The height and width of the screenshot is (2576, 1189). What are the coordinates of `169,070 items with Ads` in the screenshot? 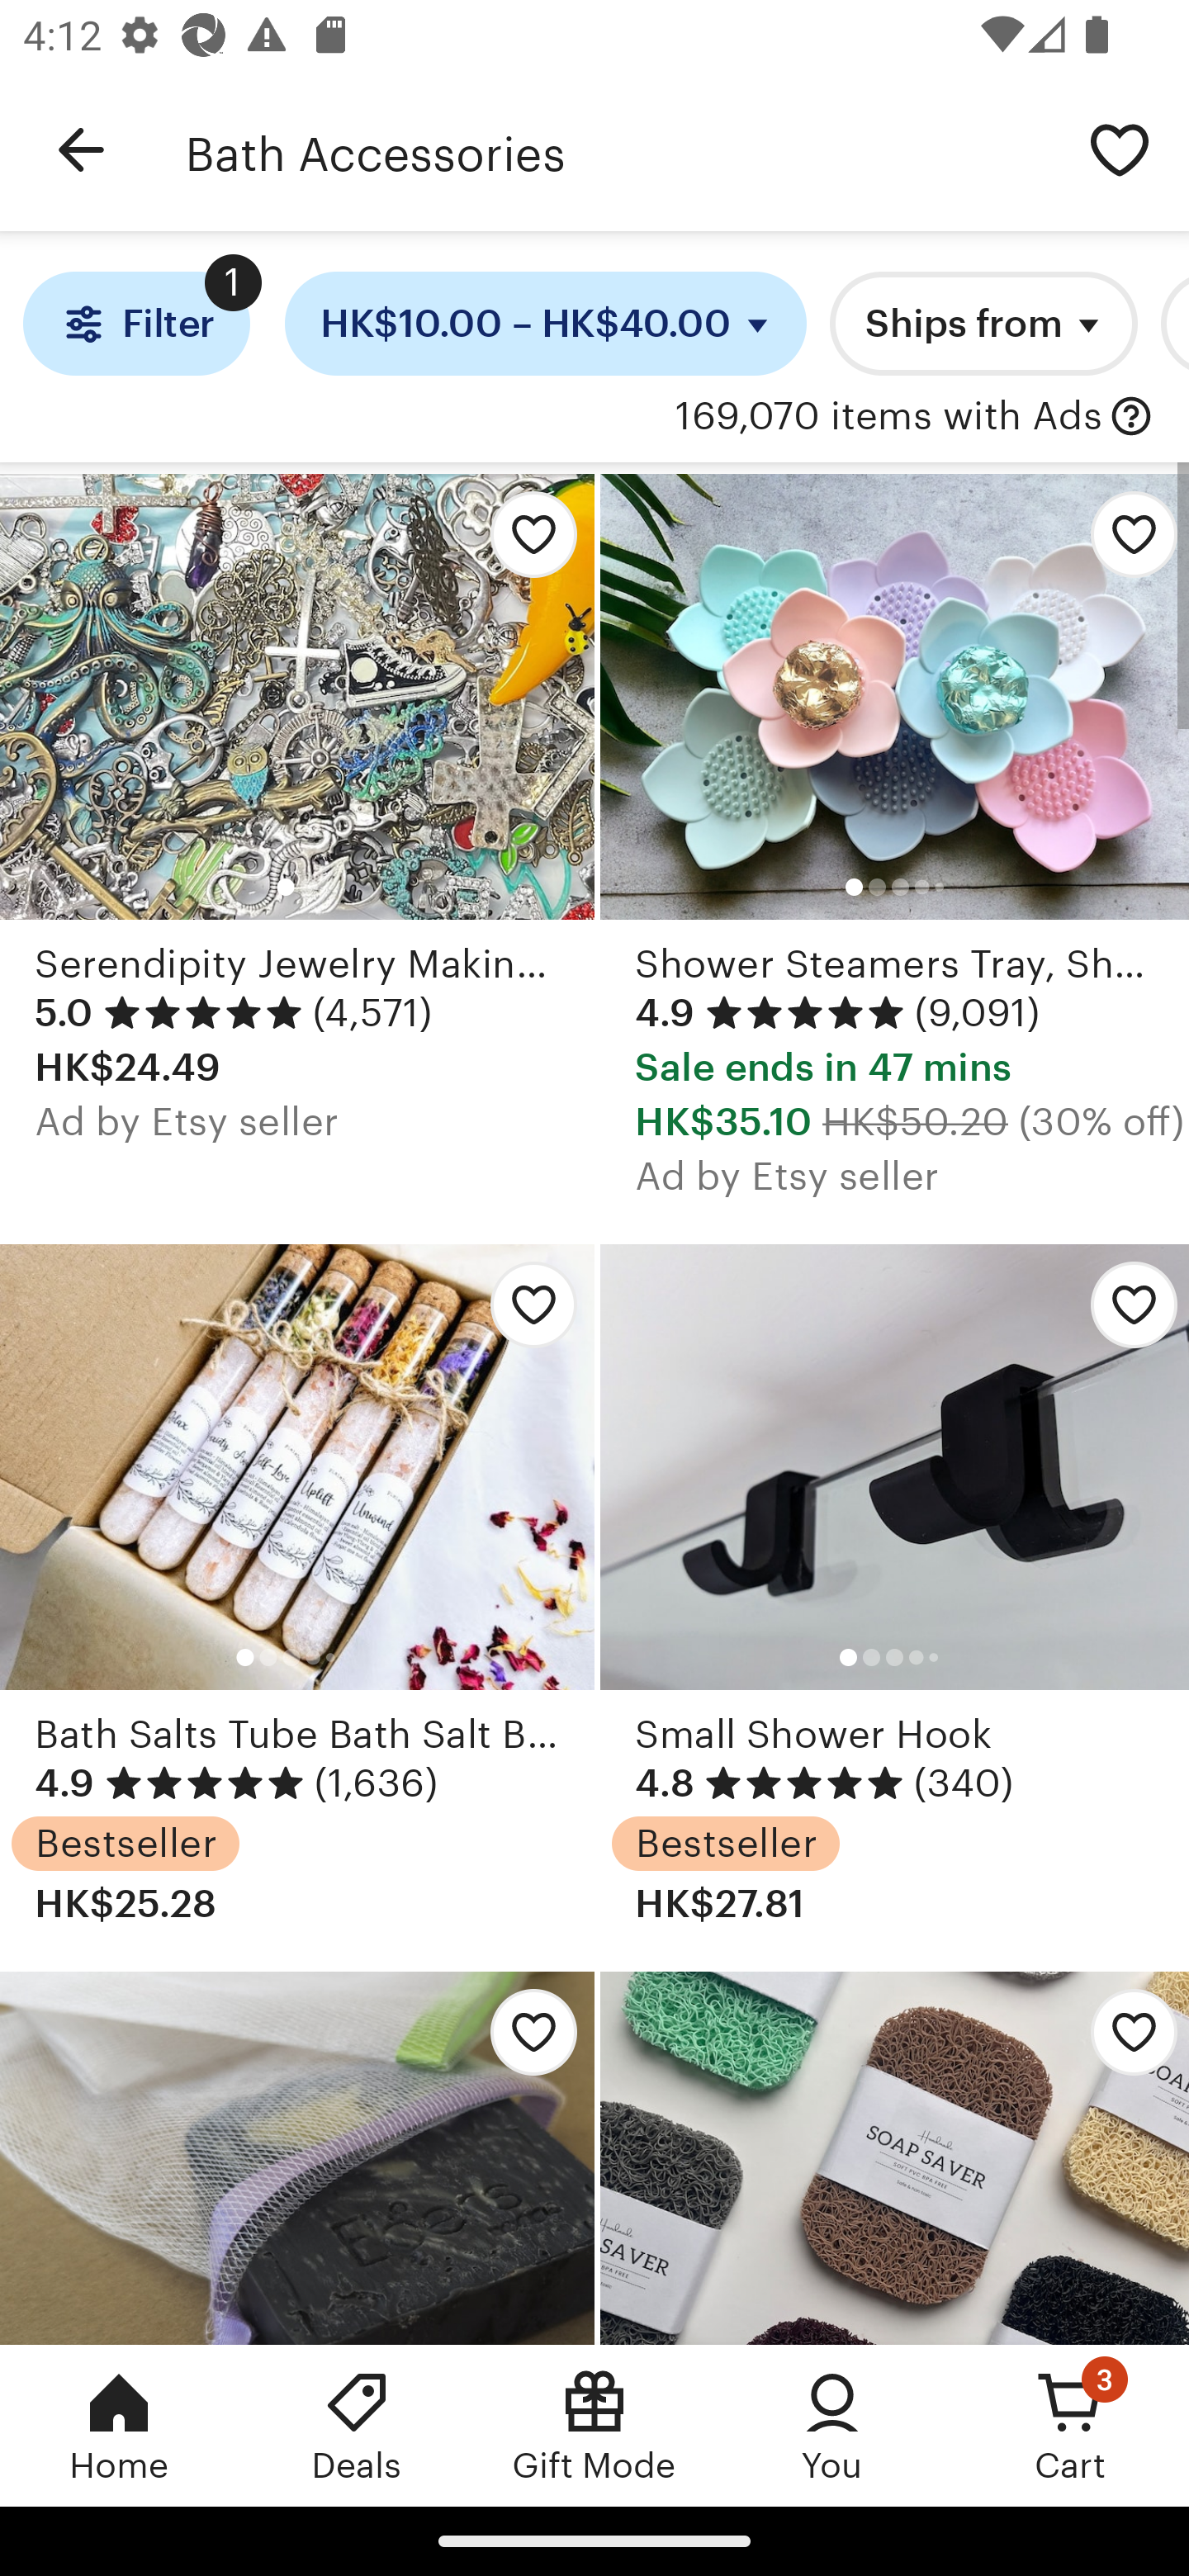 It's located at (888, 417).